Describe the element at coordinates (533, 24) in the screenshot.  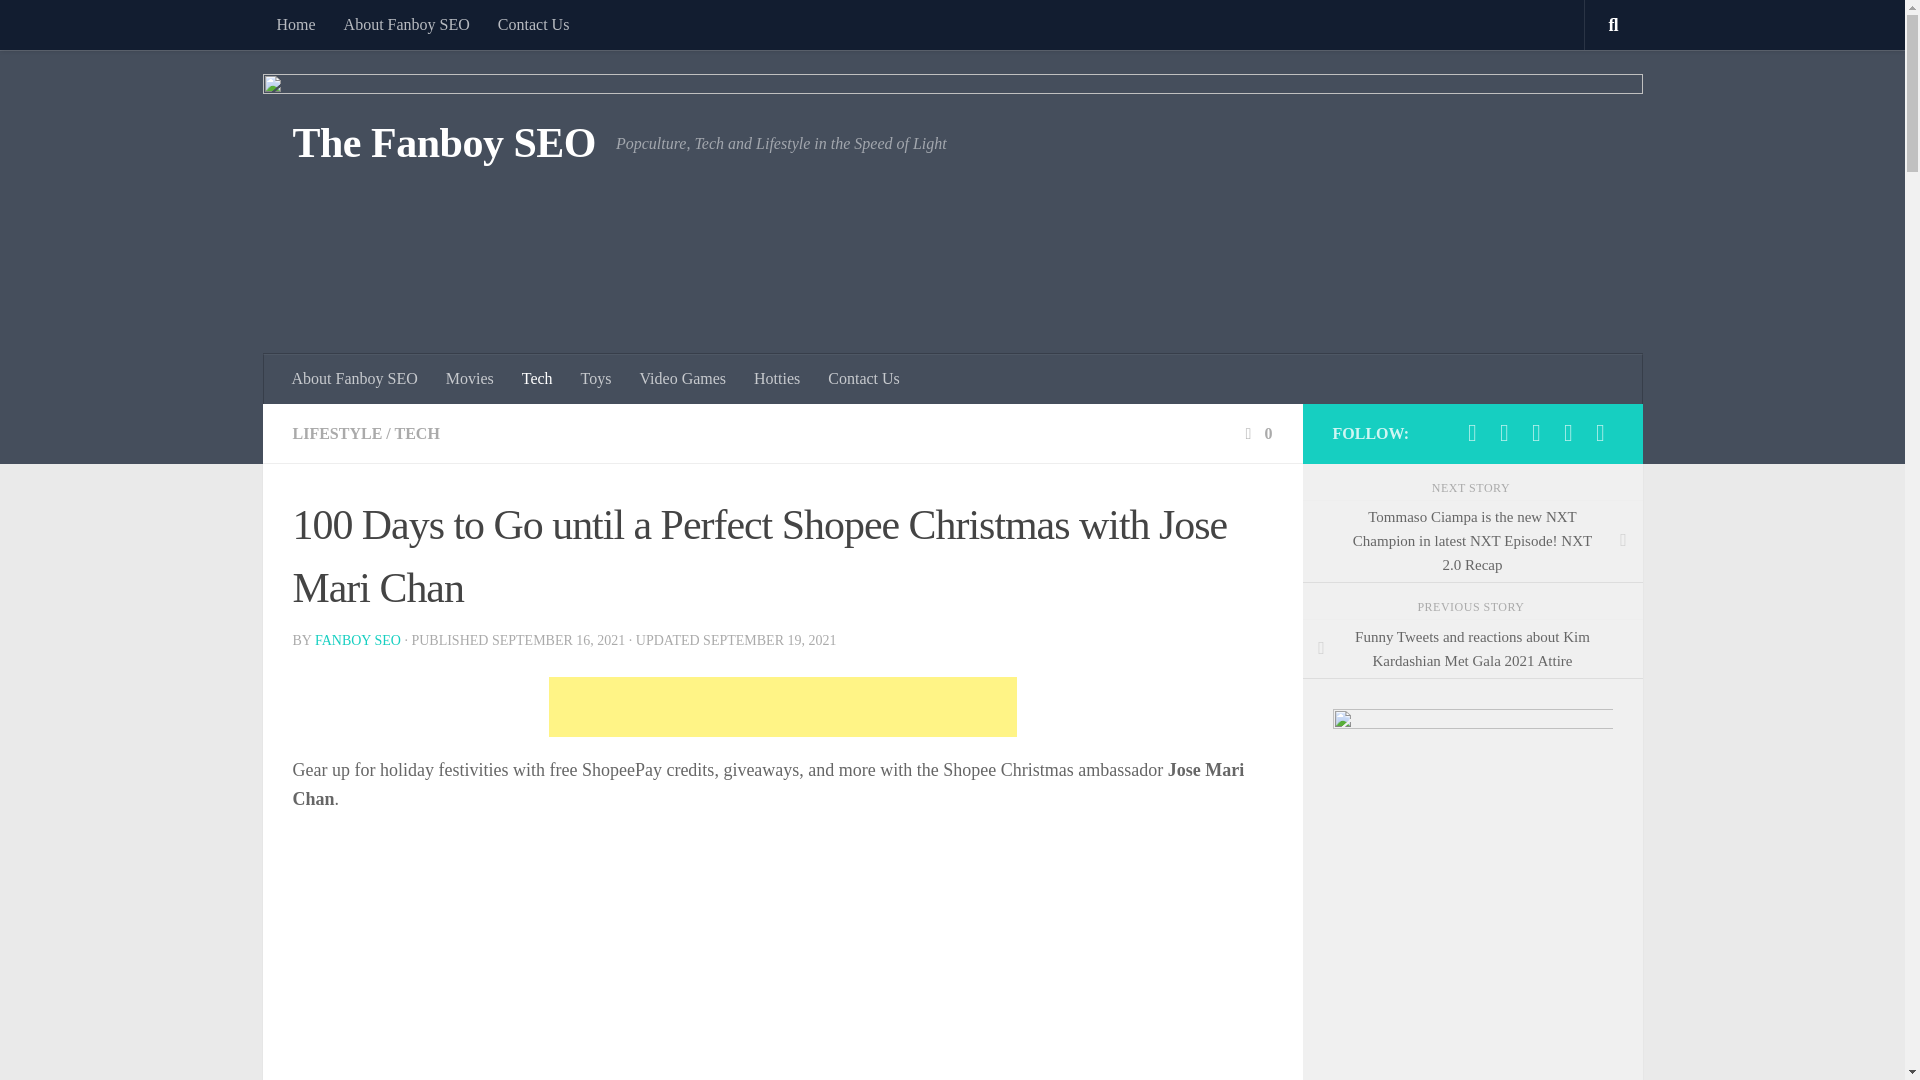
I see `Contact Us` at that location.